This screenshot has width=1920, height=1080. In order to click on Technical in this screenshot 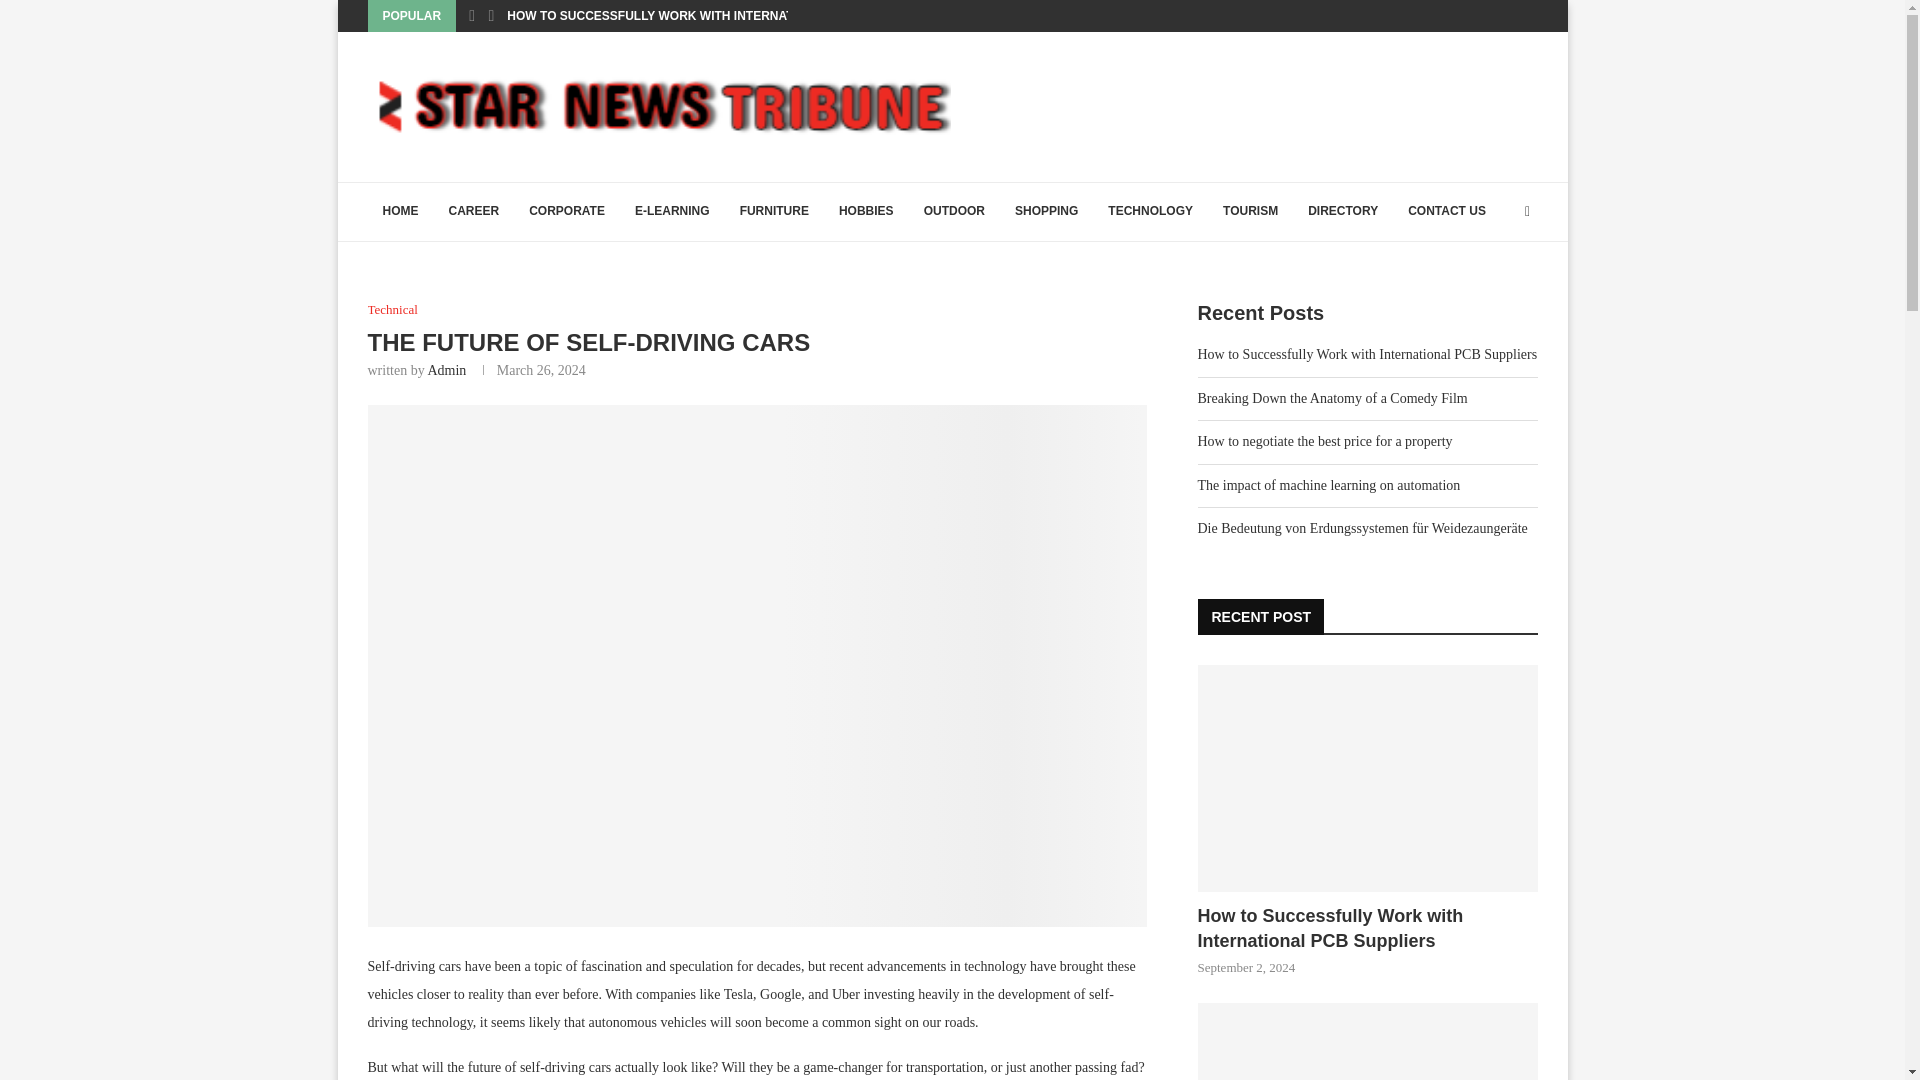, I will do `click(393, 310)`.